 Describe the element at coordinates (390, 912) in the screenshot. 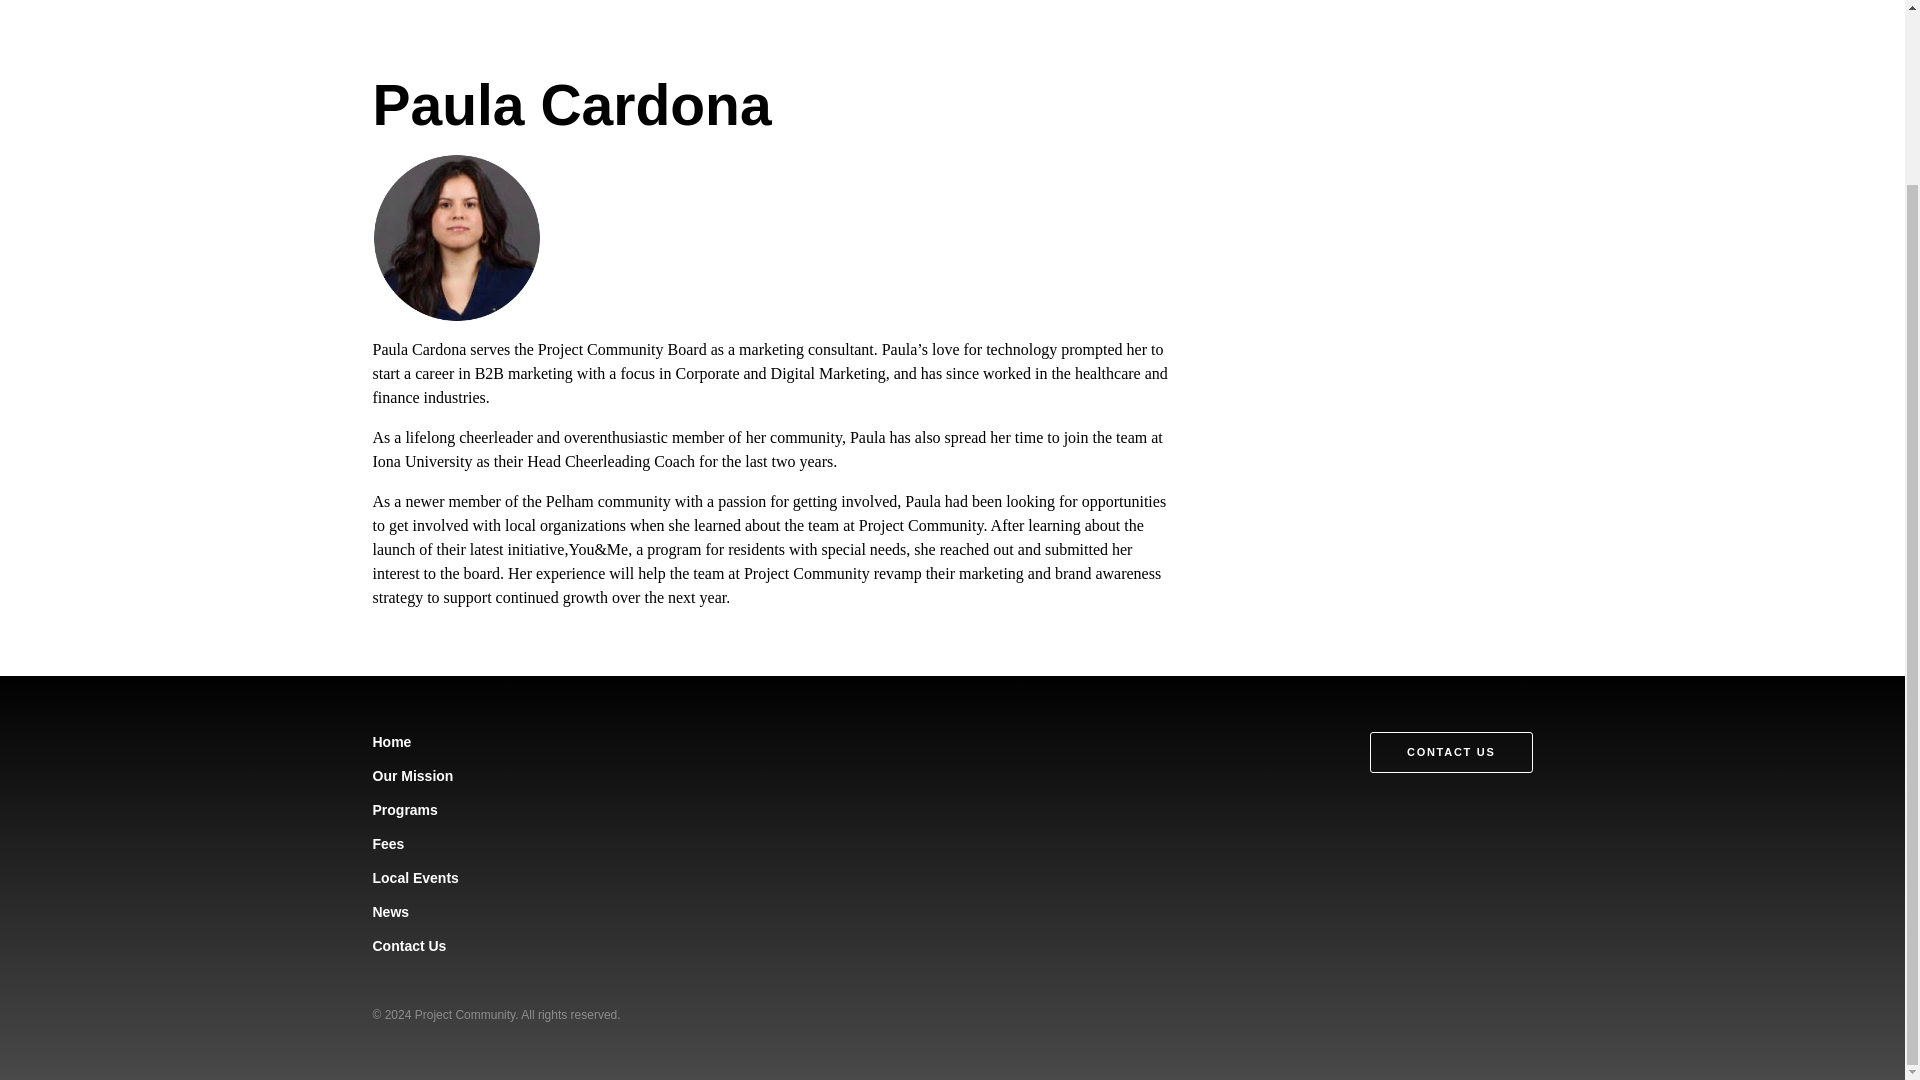

I see `News` at that location.